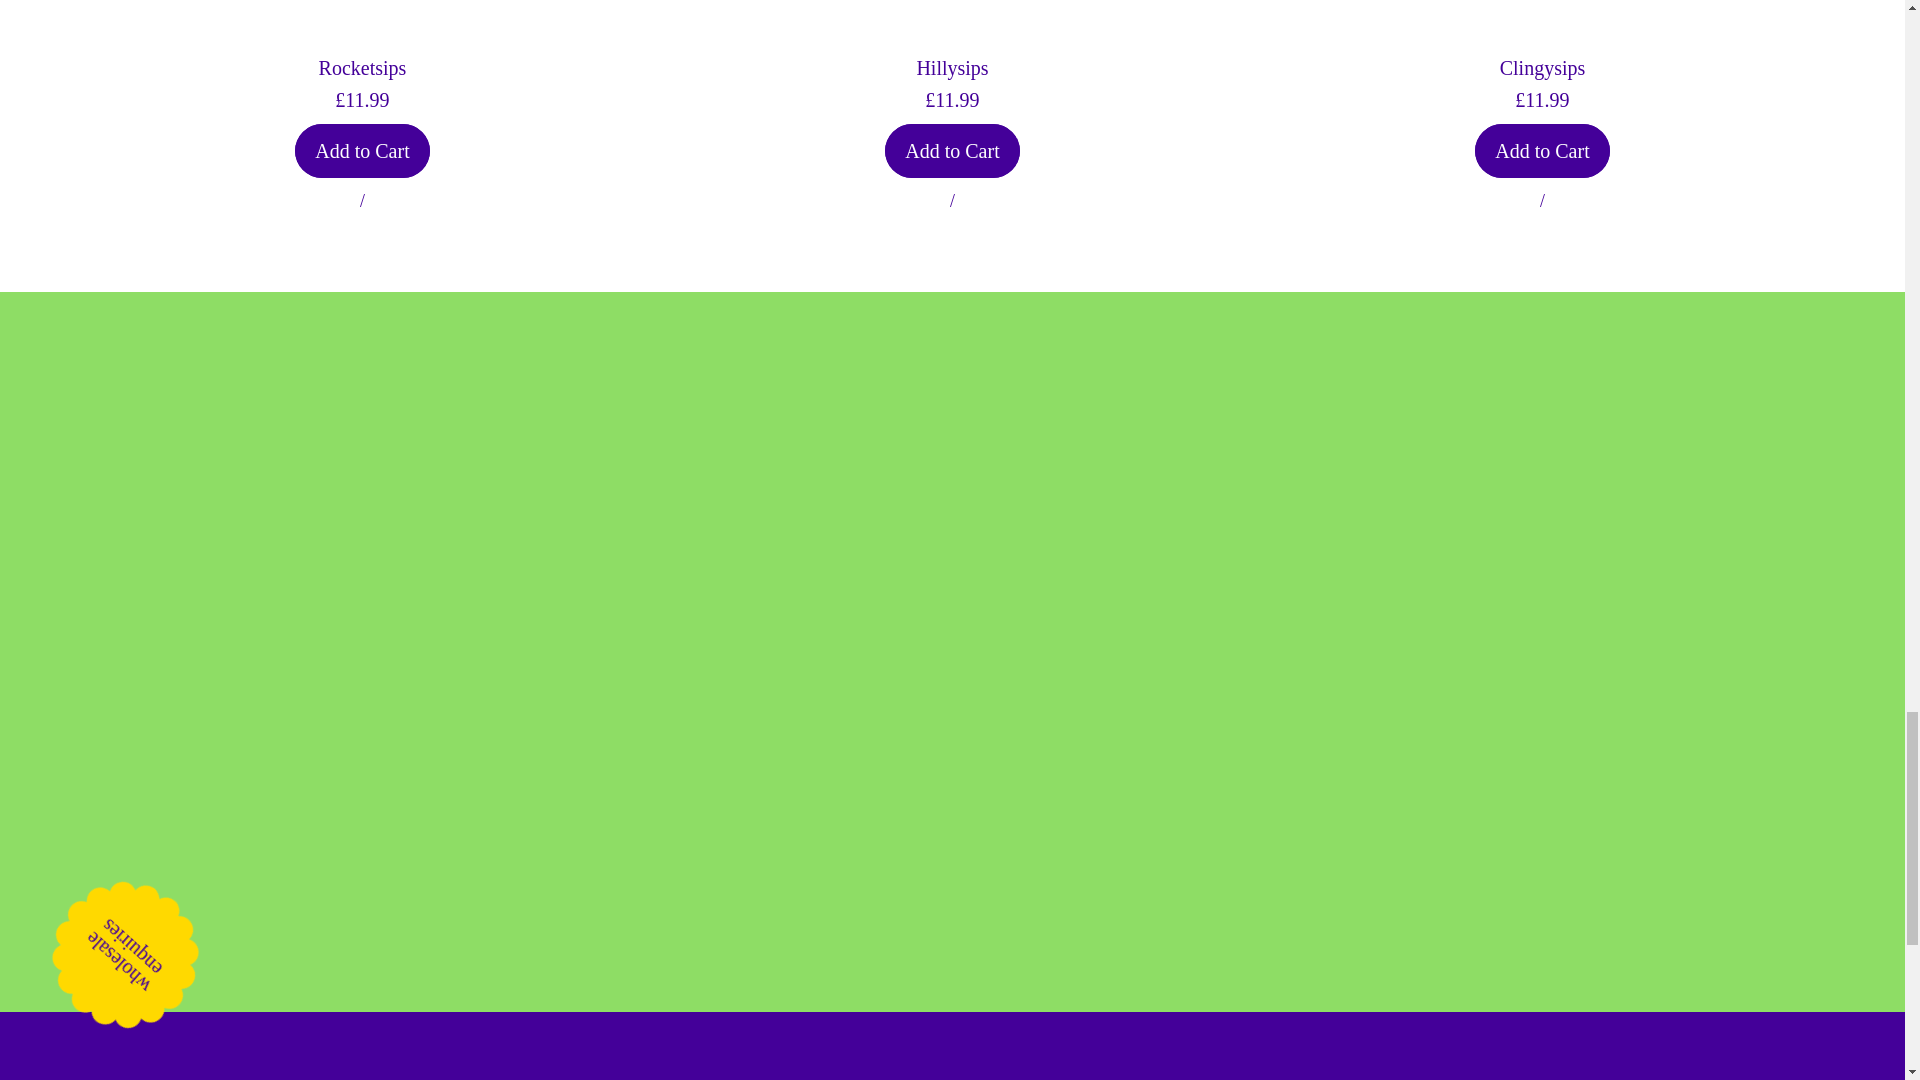  Describe the element at coordinates (362, 151) in the screenshot. I see `Clingysips` at that location.